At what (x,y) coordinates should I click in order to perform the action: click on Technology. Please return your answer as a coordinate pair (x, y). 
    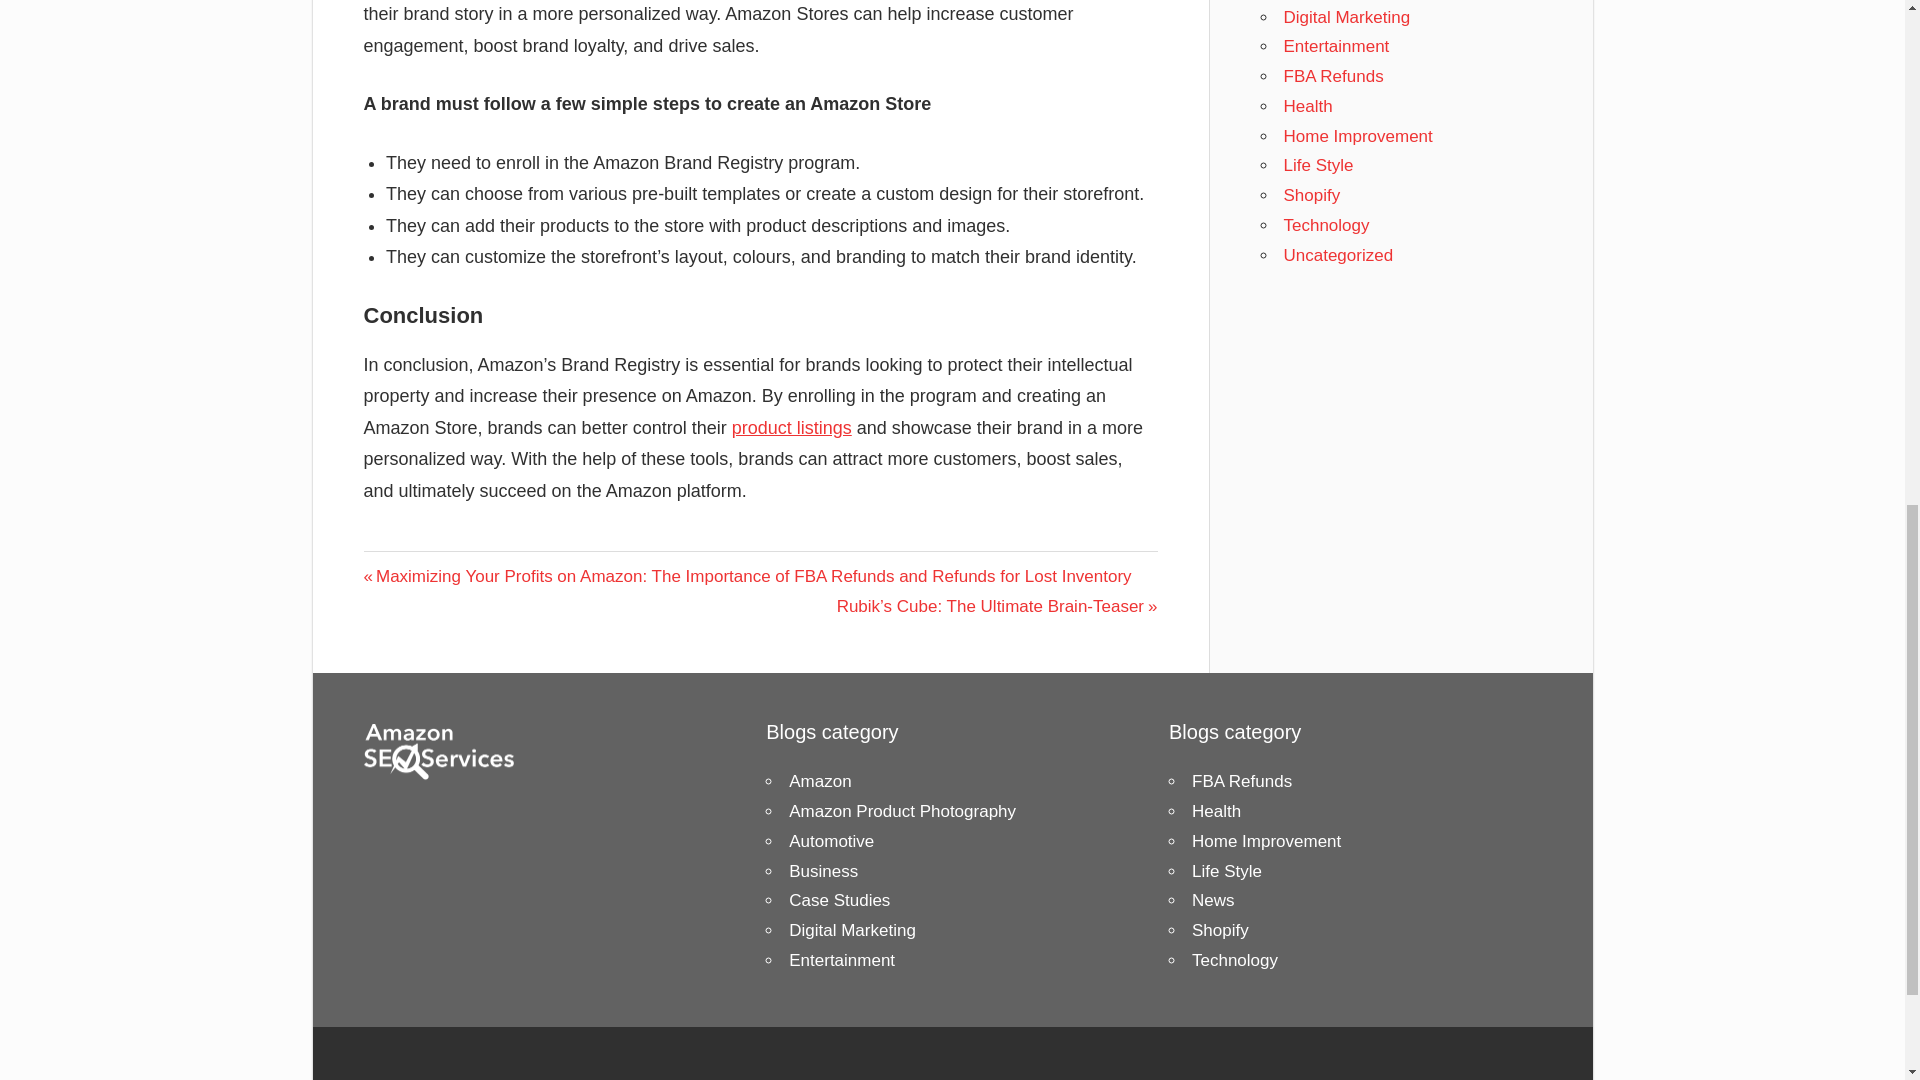
    Looking at the image, I should click on (1327, 226).